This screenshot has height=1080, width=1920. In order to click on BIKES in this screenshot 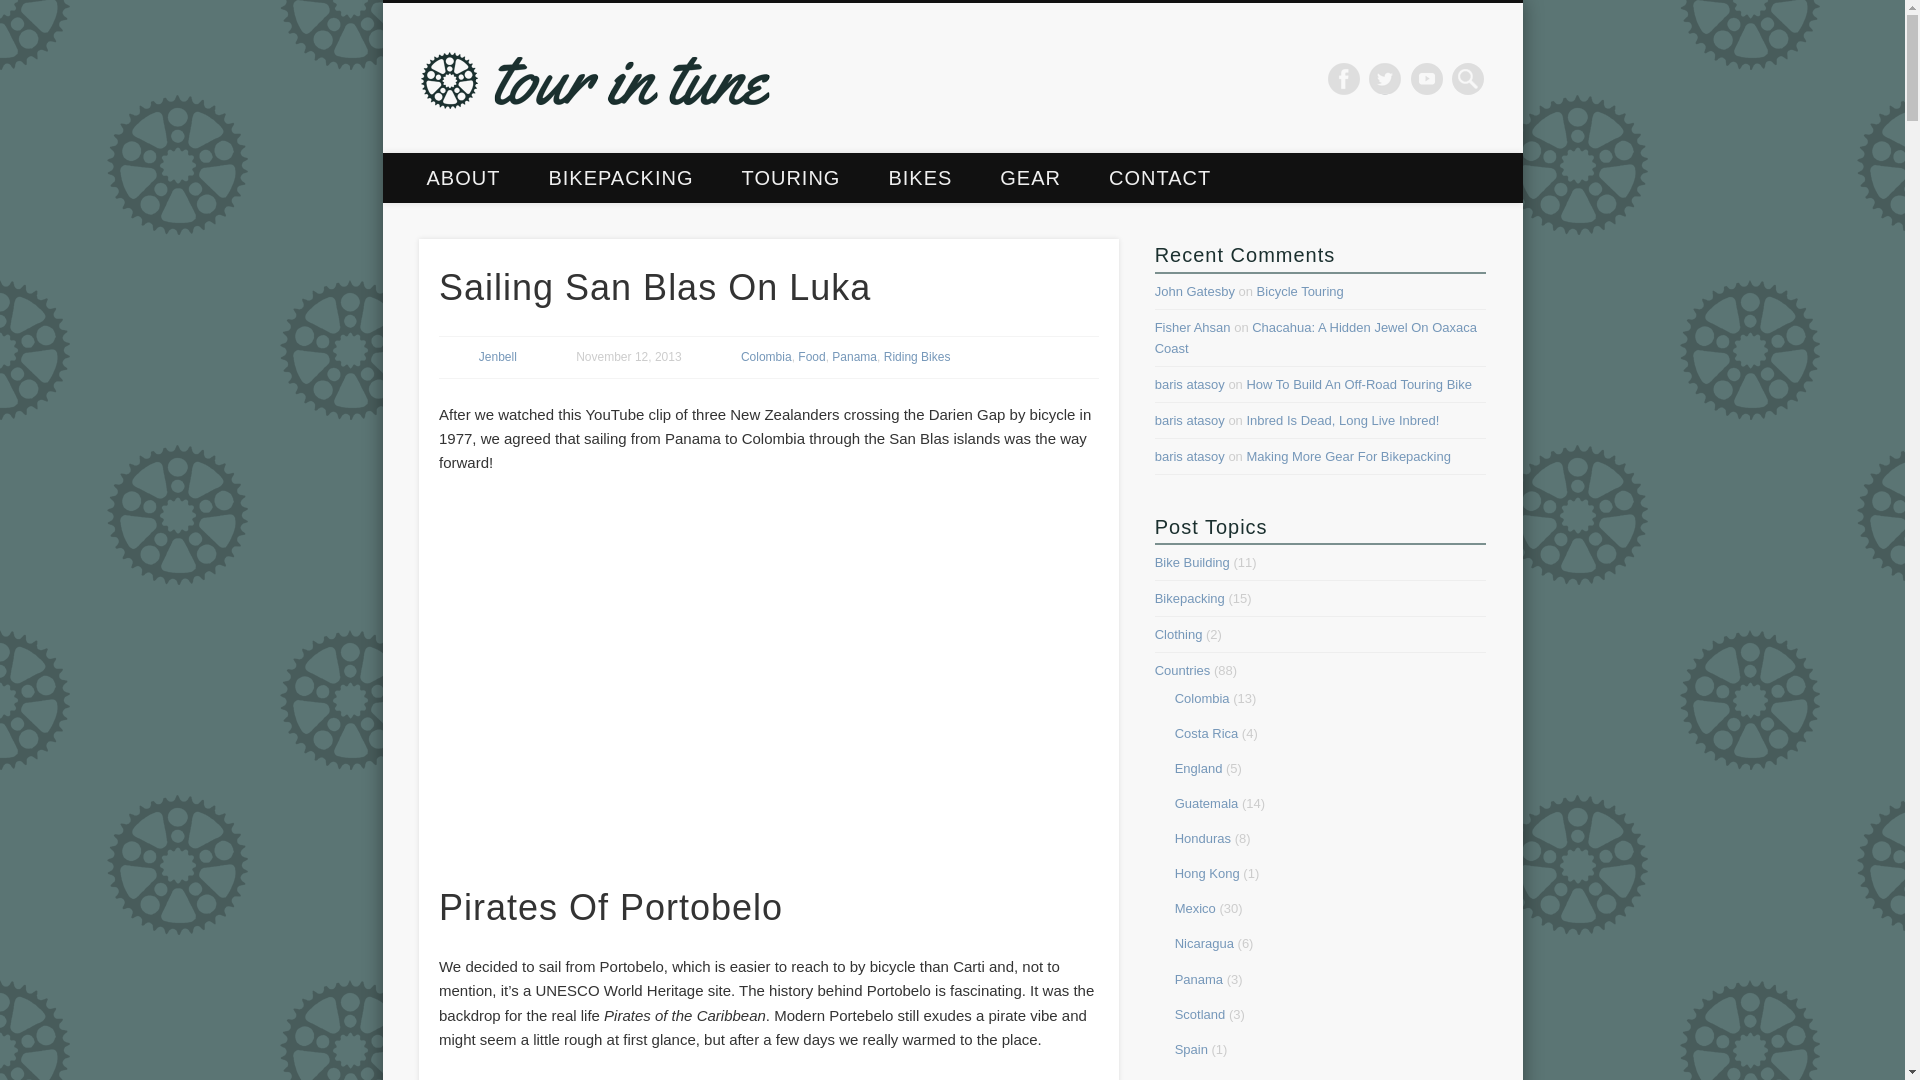, I will do `click(920, 178)`.